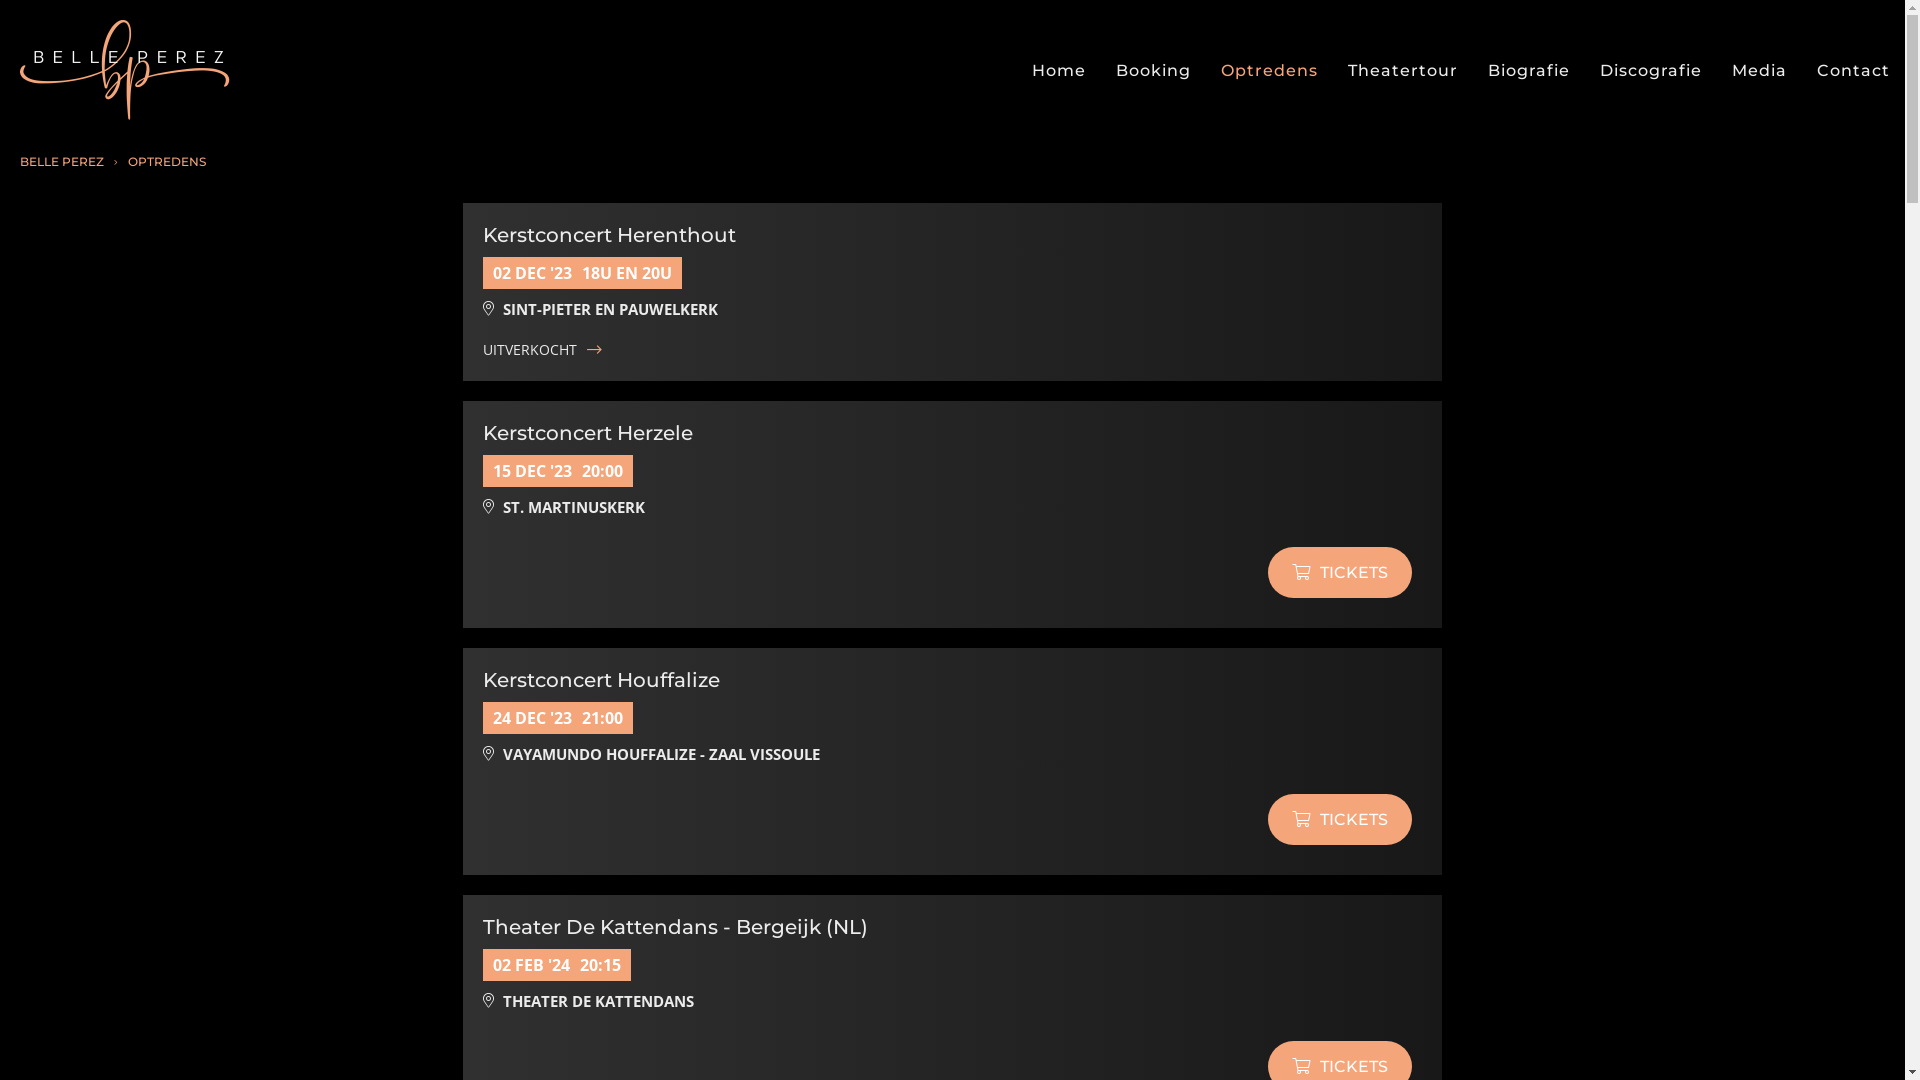  I want to click on Theater De Kattendans - Bergeijk (NL), so click(676, 927).